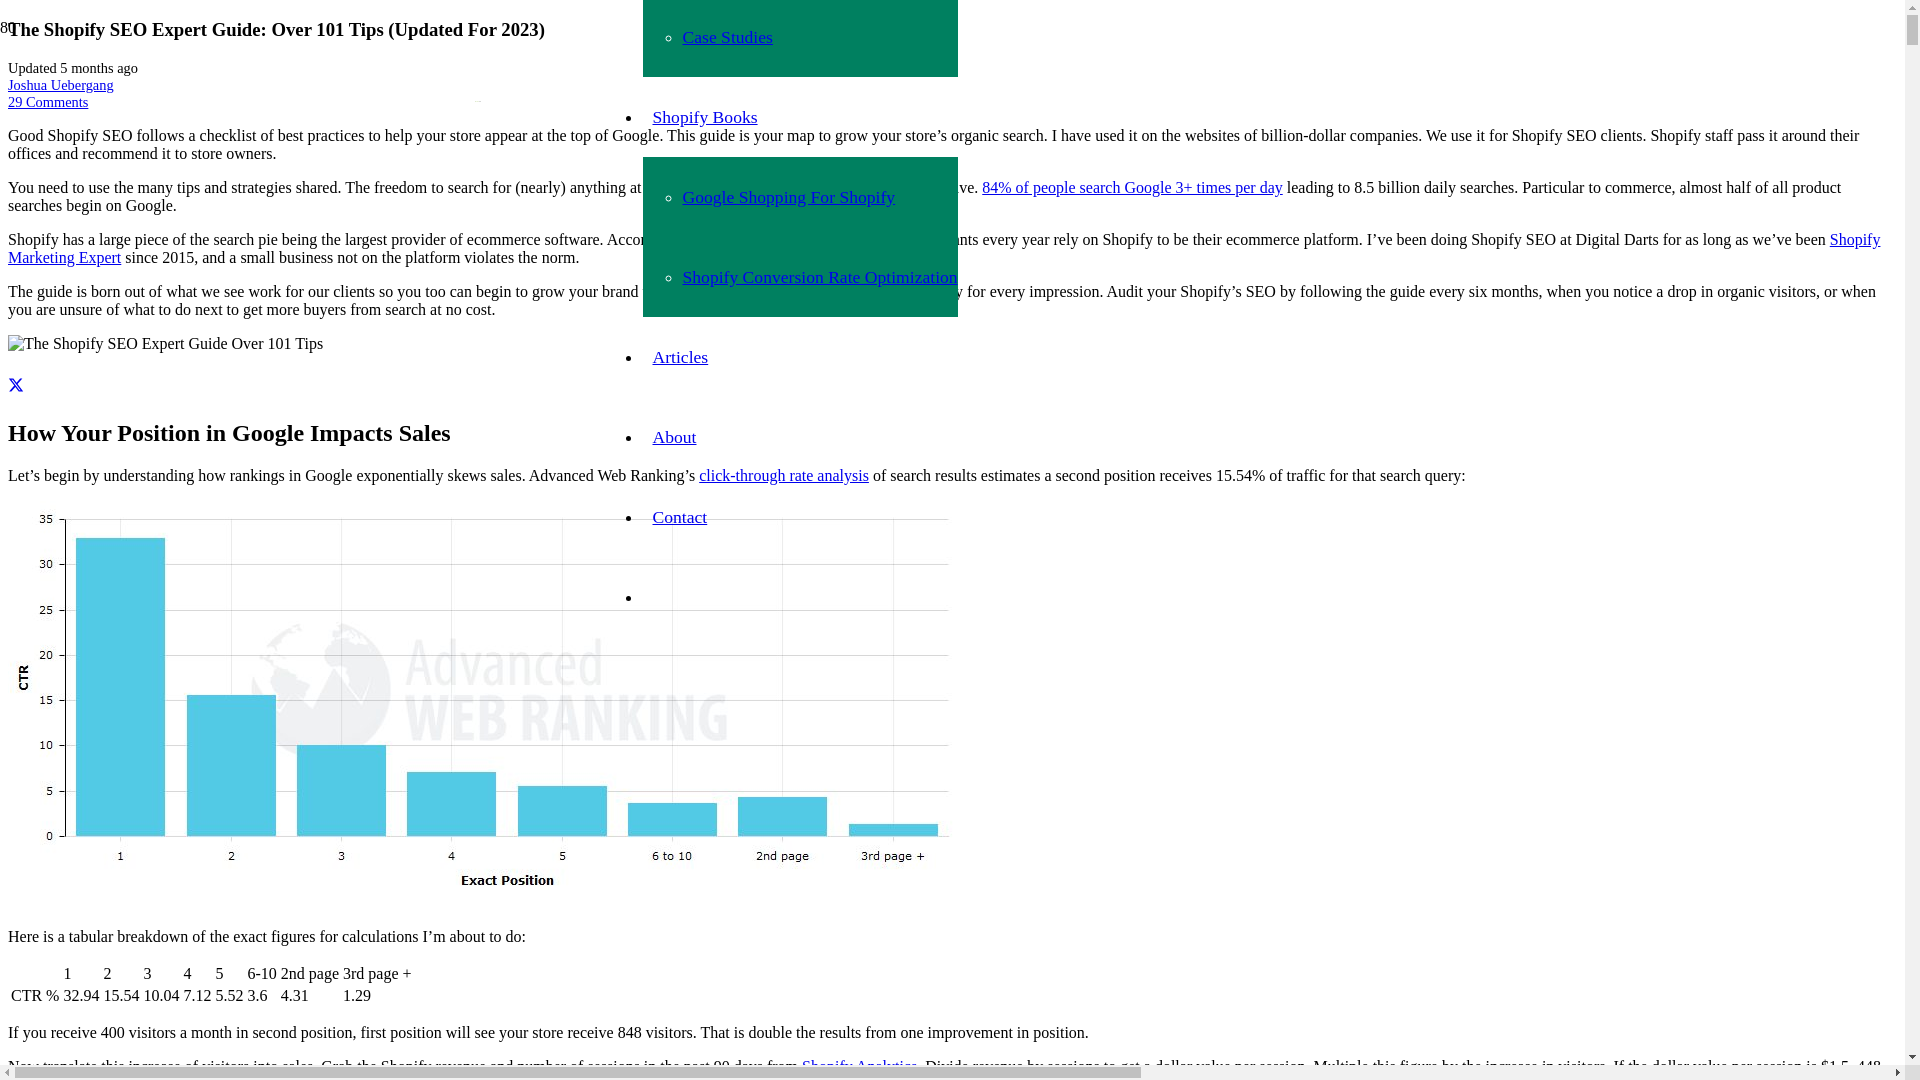 The width and height of the screenshot is (1920, 1080). What do you see at coordinates (16, 386) in the screenshot?
I see `Tweet this` at bounding box center [16, 386].